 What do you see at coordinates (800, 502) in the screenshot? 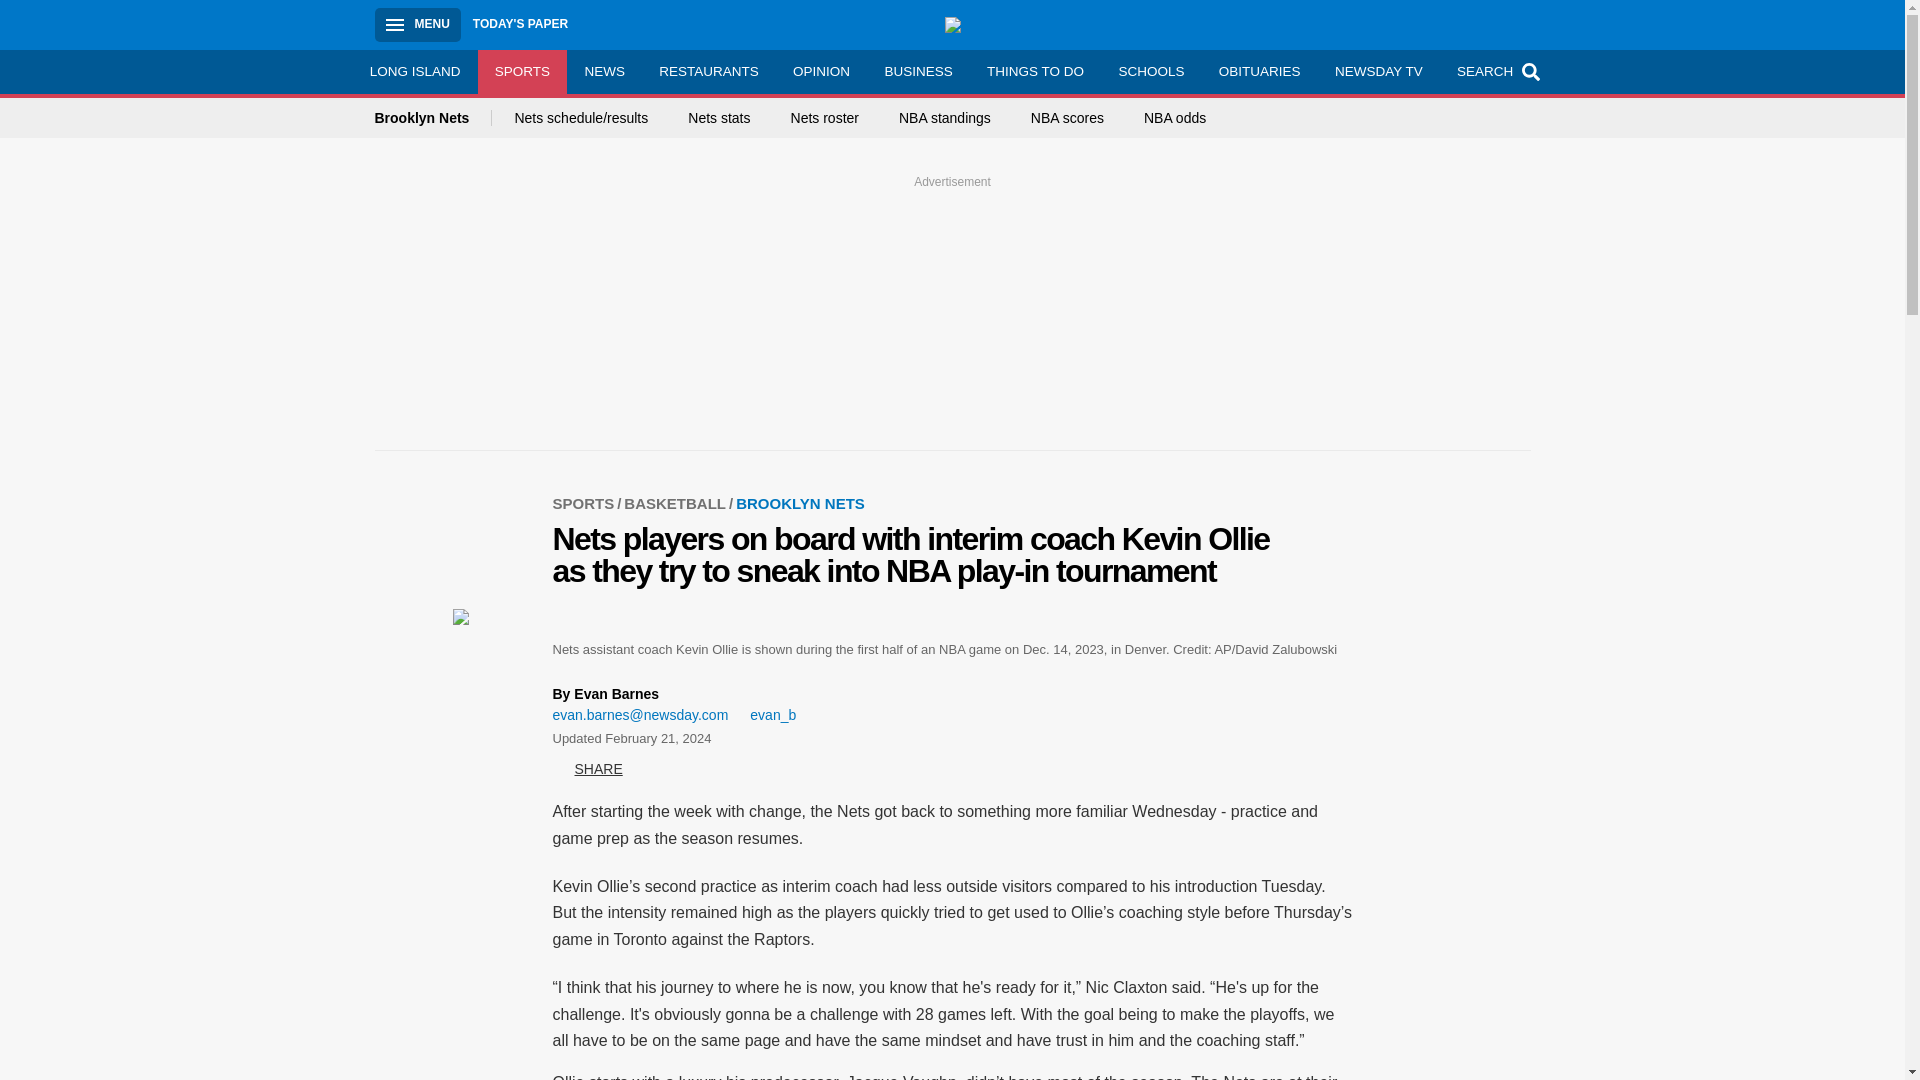
I see `BROOKLYN NETS` at bounding box center [800, 502].